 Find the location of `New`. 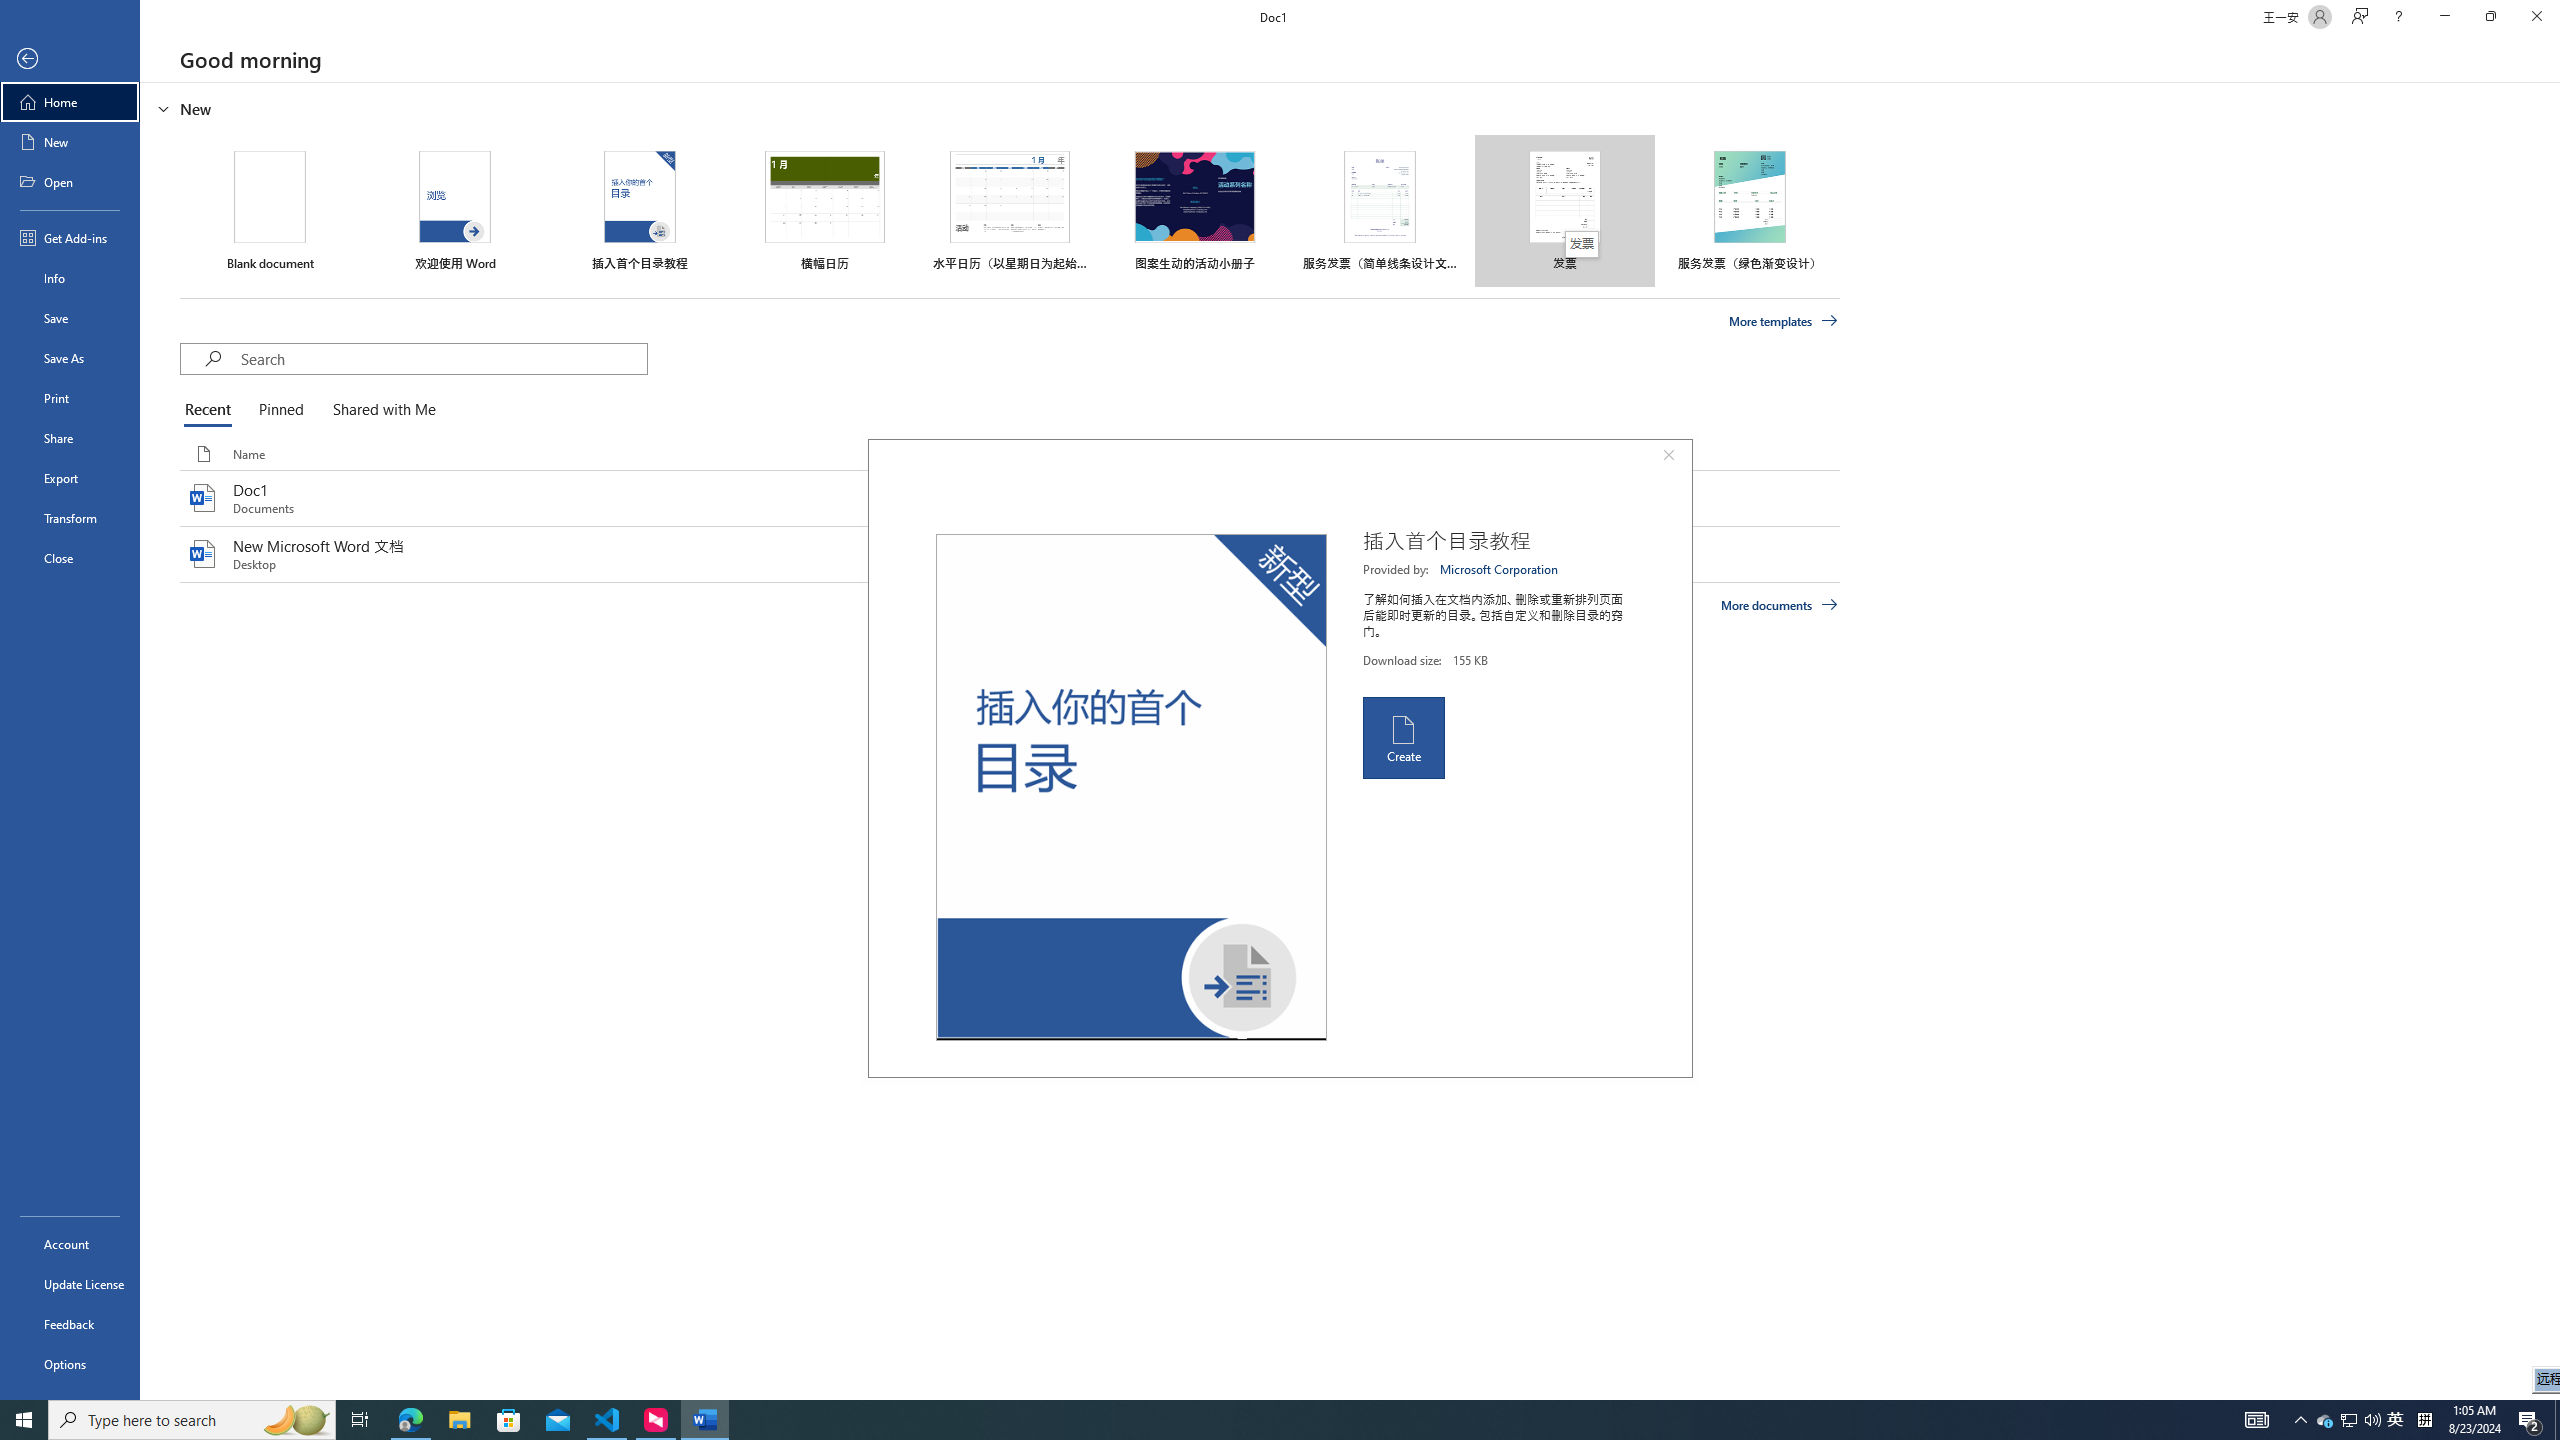

New is located at coordinates (70, 142).